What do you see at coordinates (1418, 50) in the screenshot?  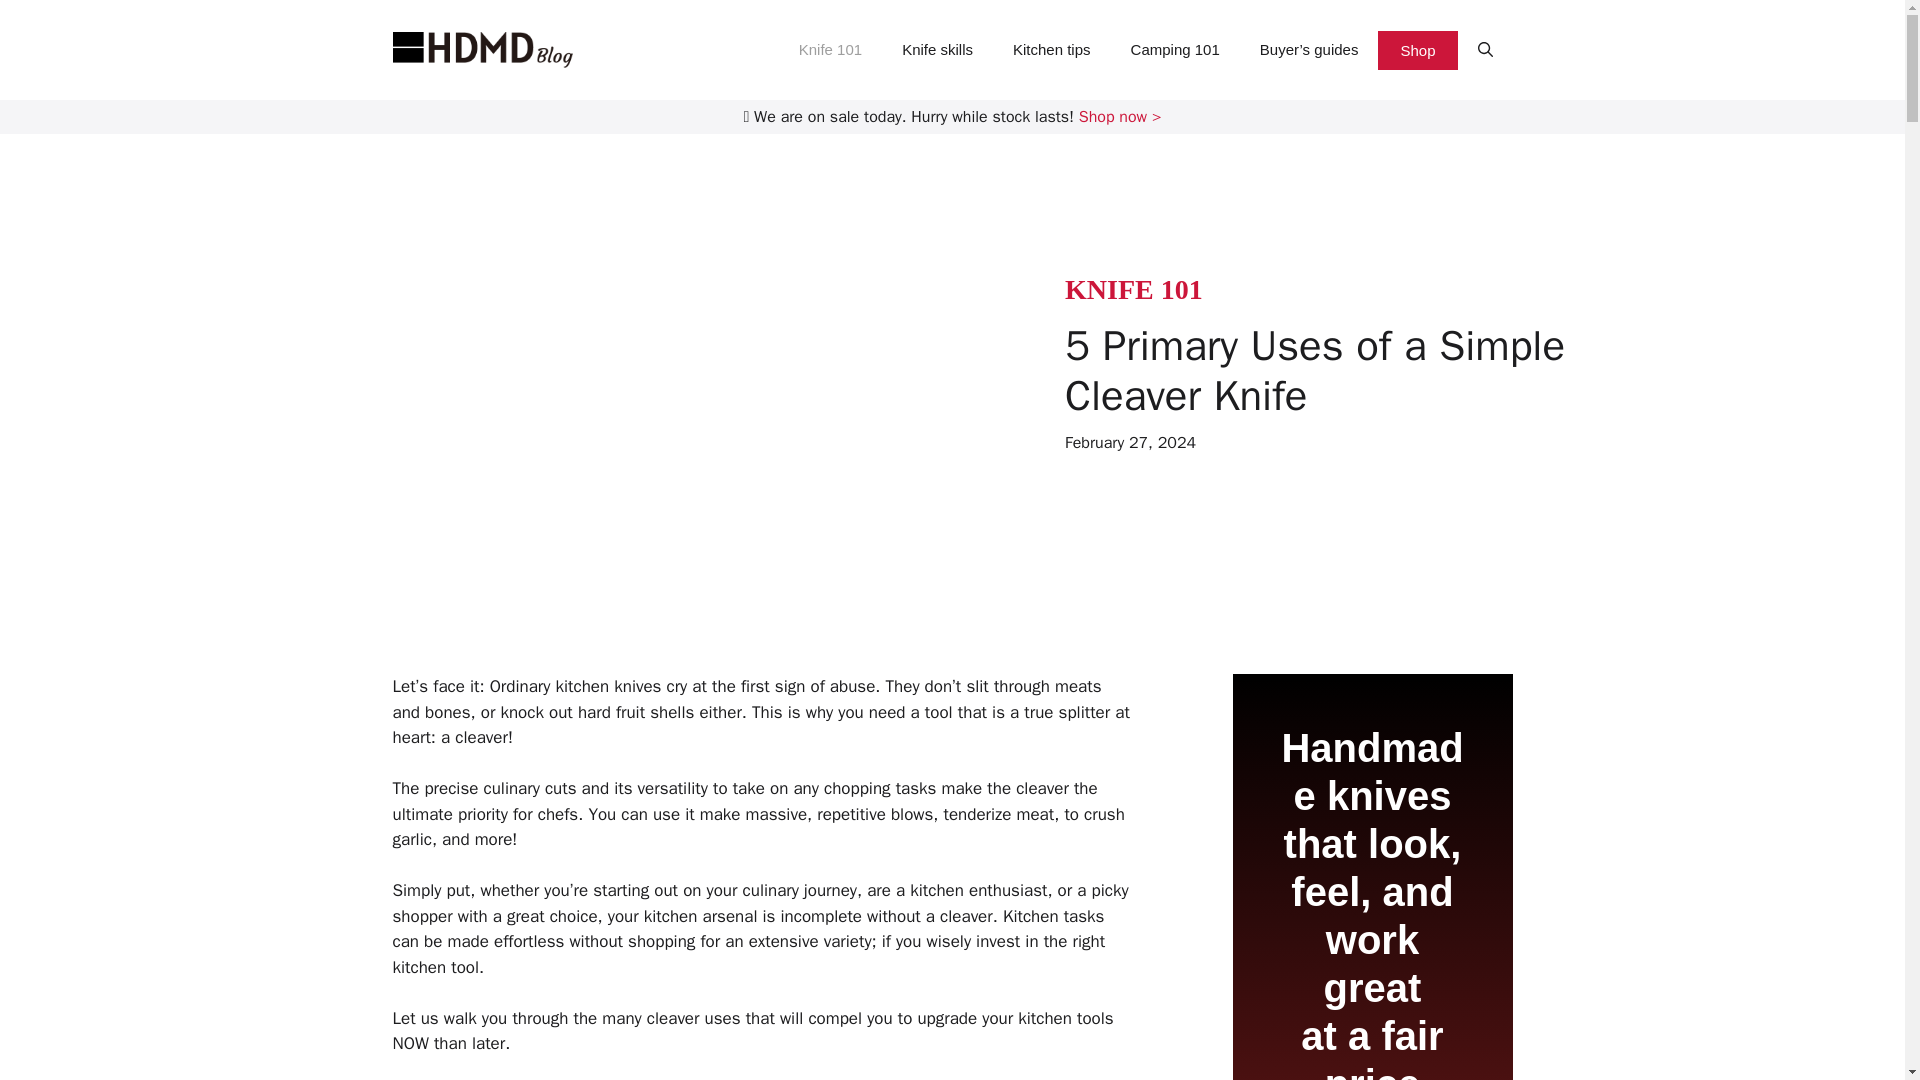 I see `Shop` at bounding box center [1418, 50].